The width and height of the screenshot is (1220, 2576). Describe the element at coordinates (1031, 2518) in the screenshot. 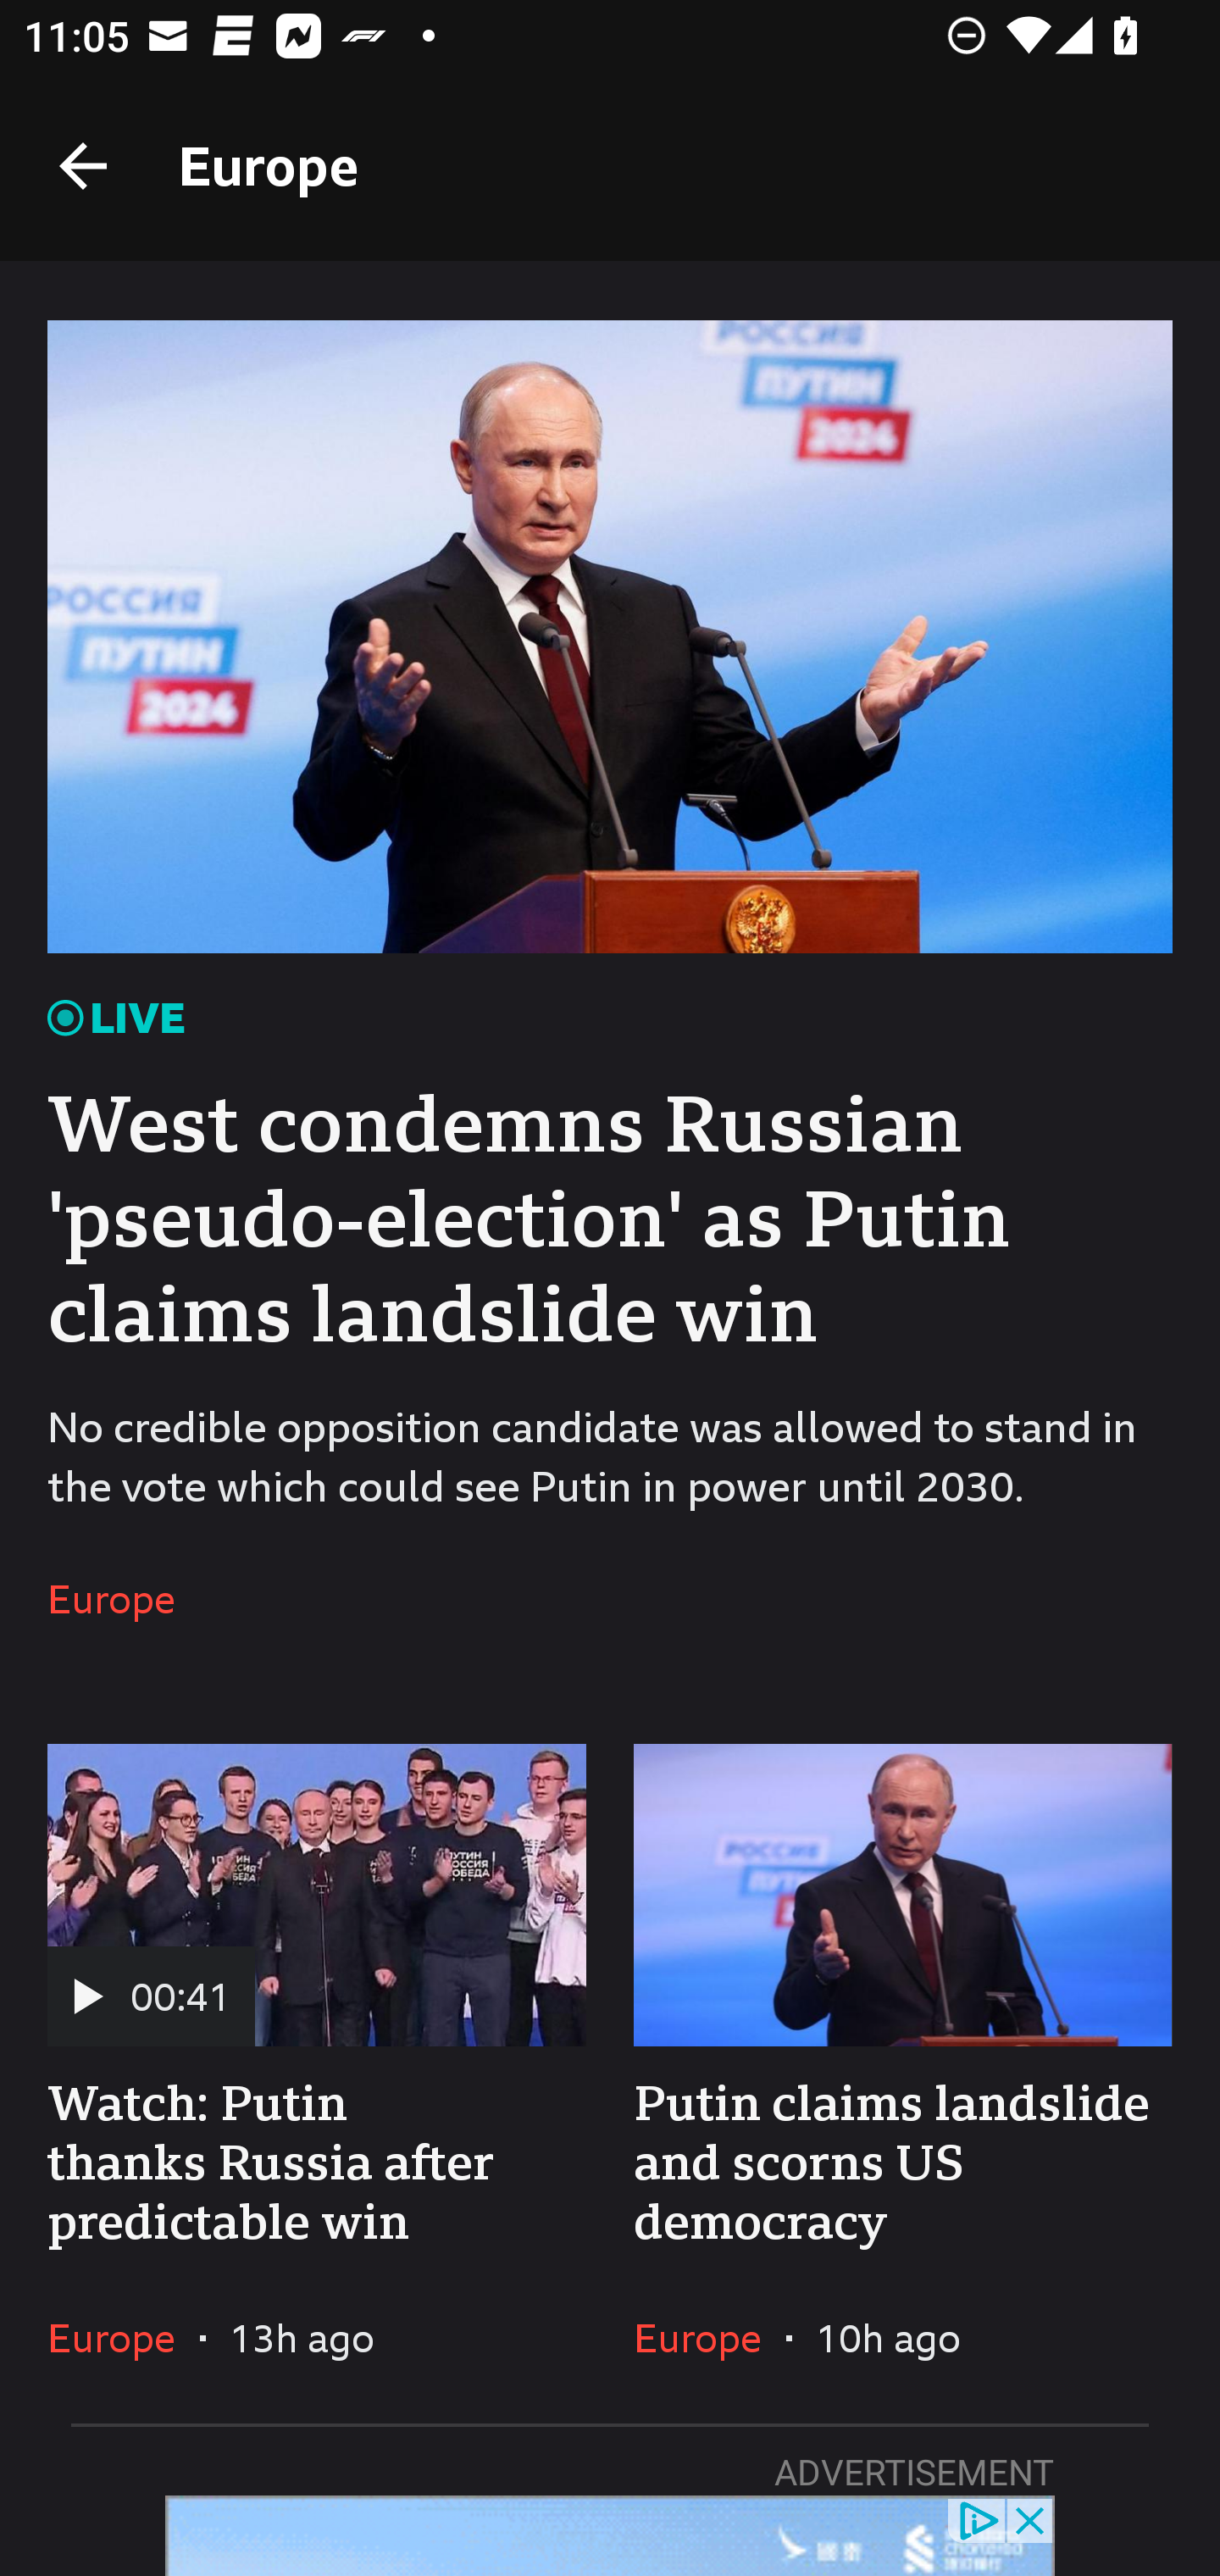

I see `close_button` at that location.